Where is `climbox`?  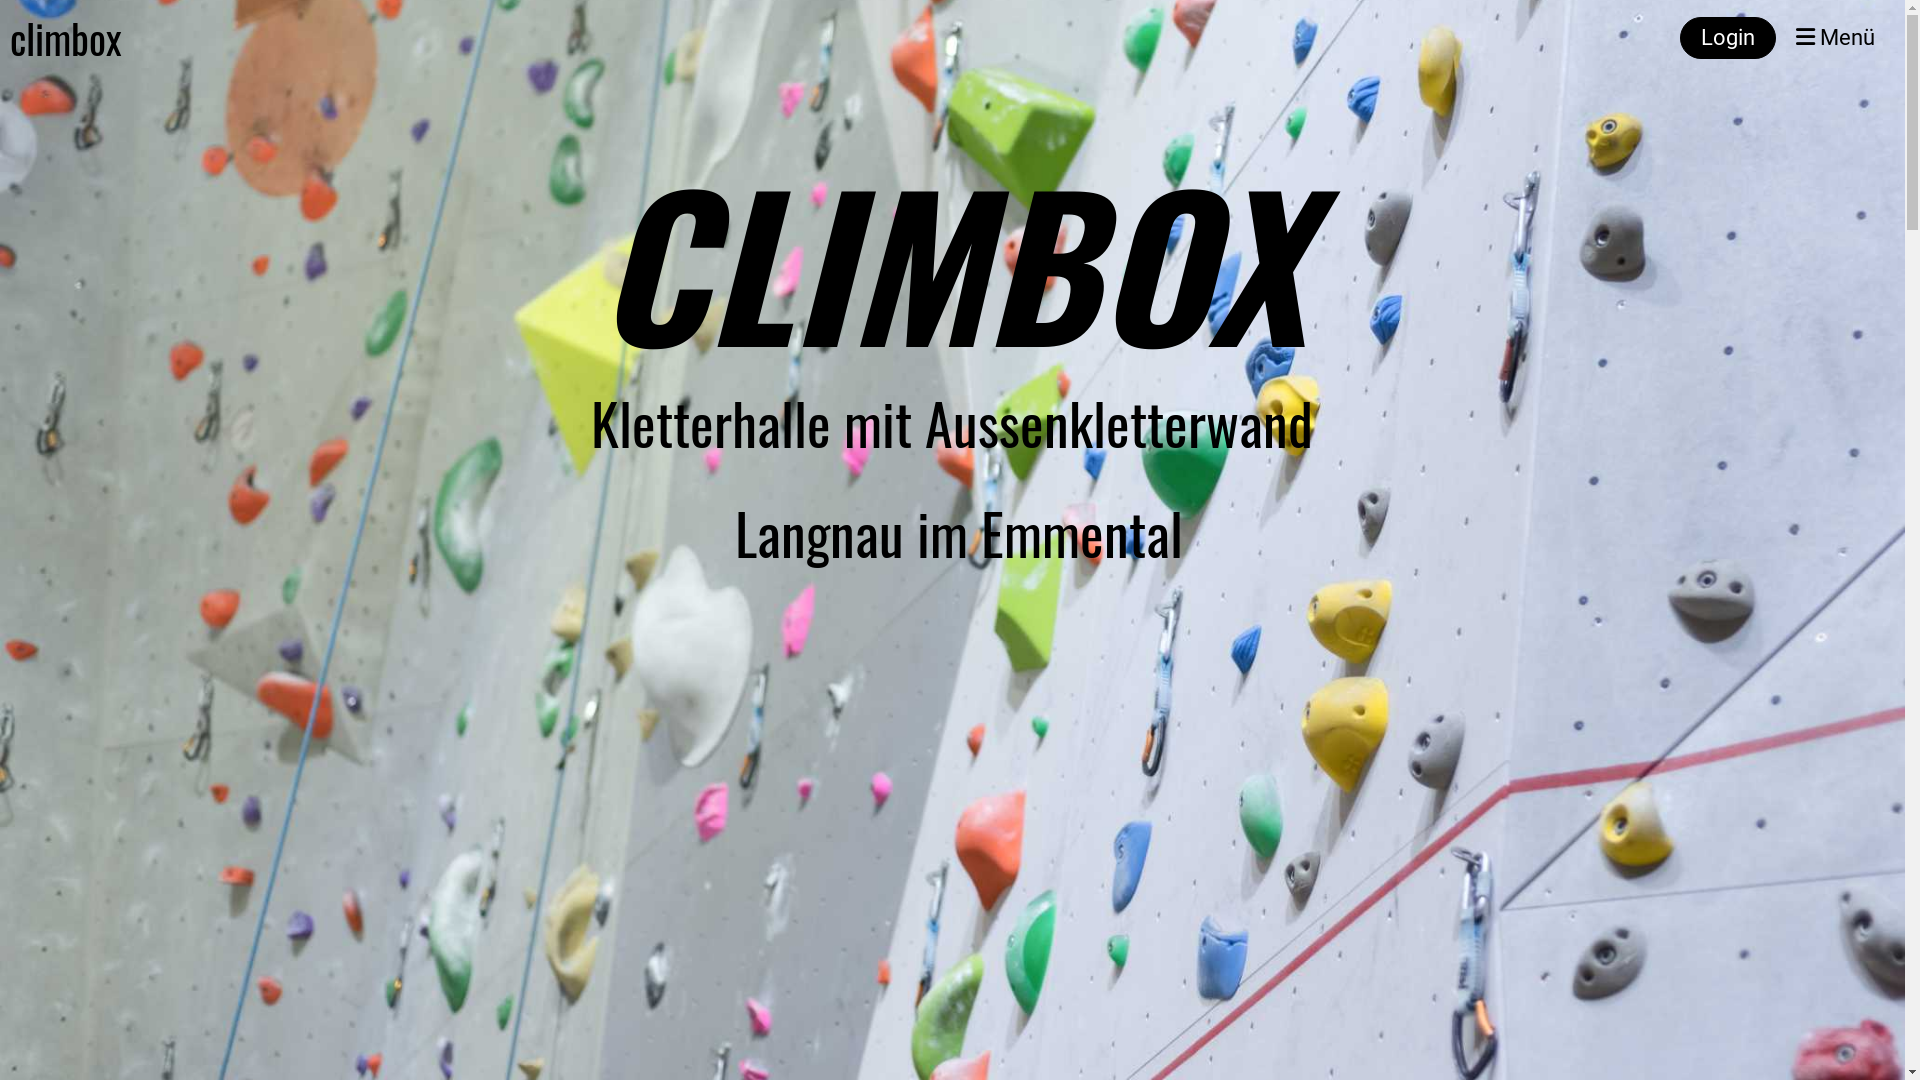 climbox is located at coordinates (66, 38).